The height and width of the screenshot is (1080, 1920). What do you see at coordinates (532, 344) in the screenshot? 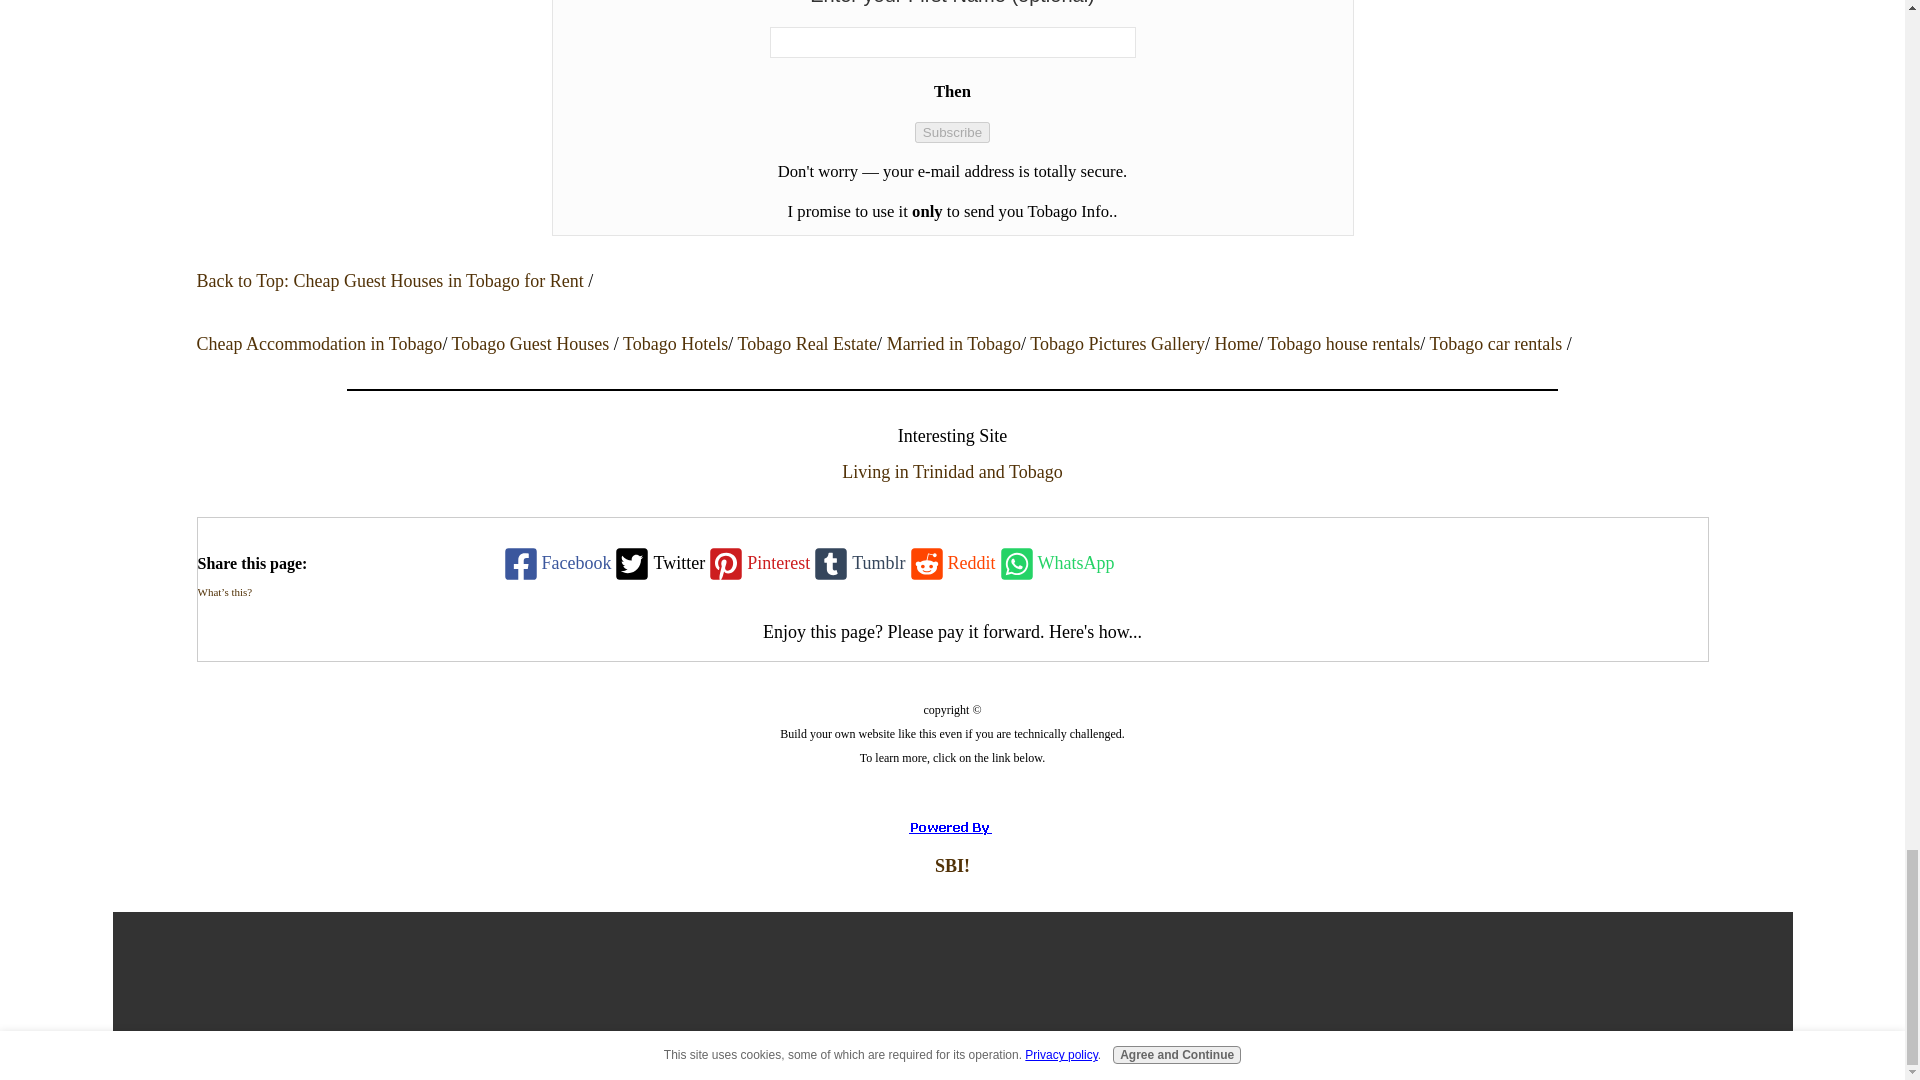
I see `Tobago Guest Houses` at bounding box center [532, 344].